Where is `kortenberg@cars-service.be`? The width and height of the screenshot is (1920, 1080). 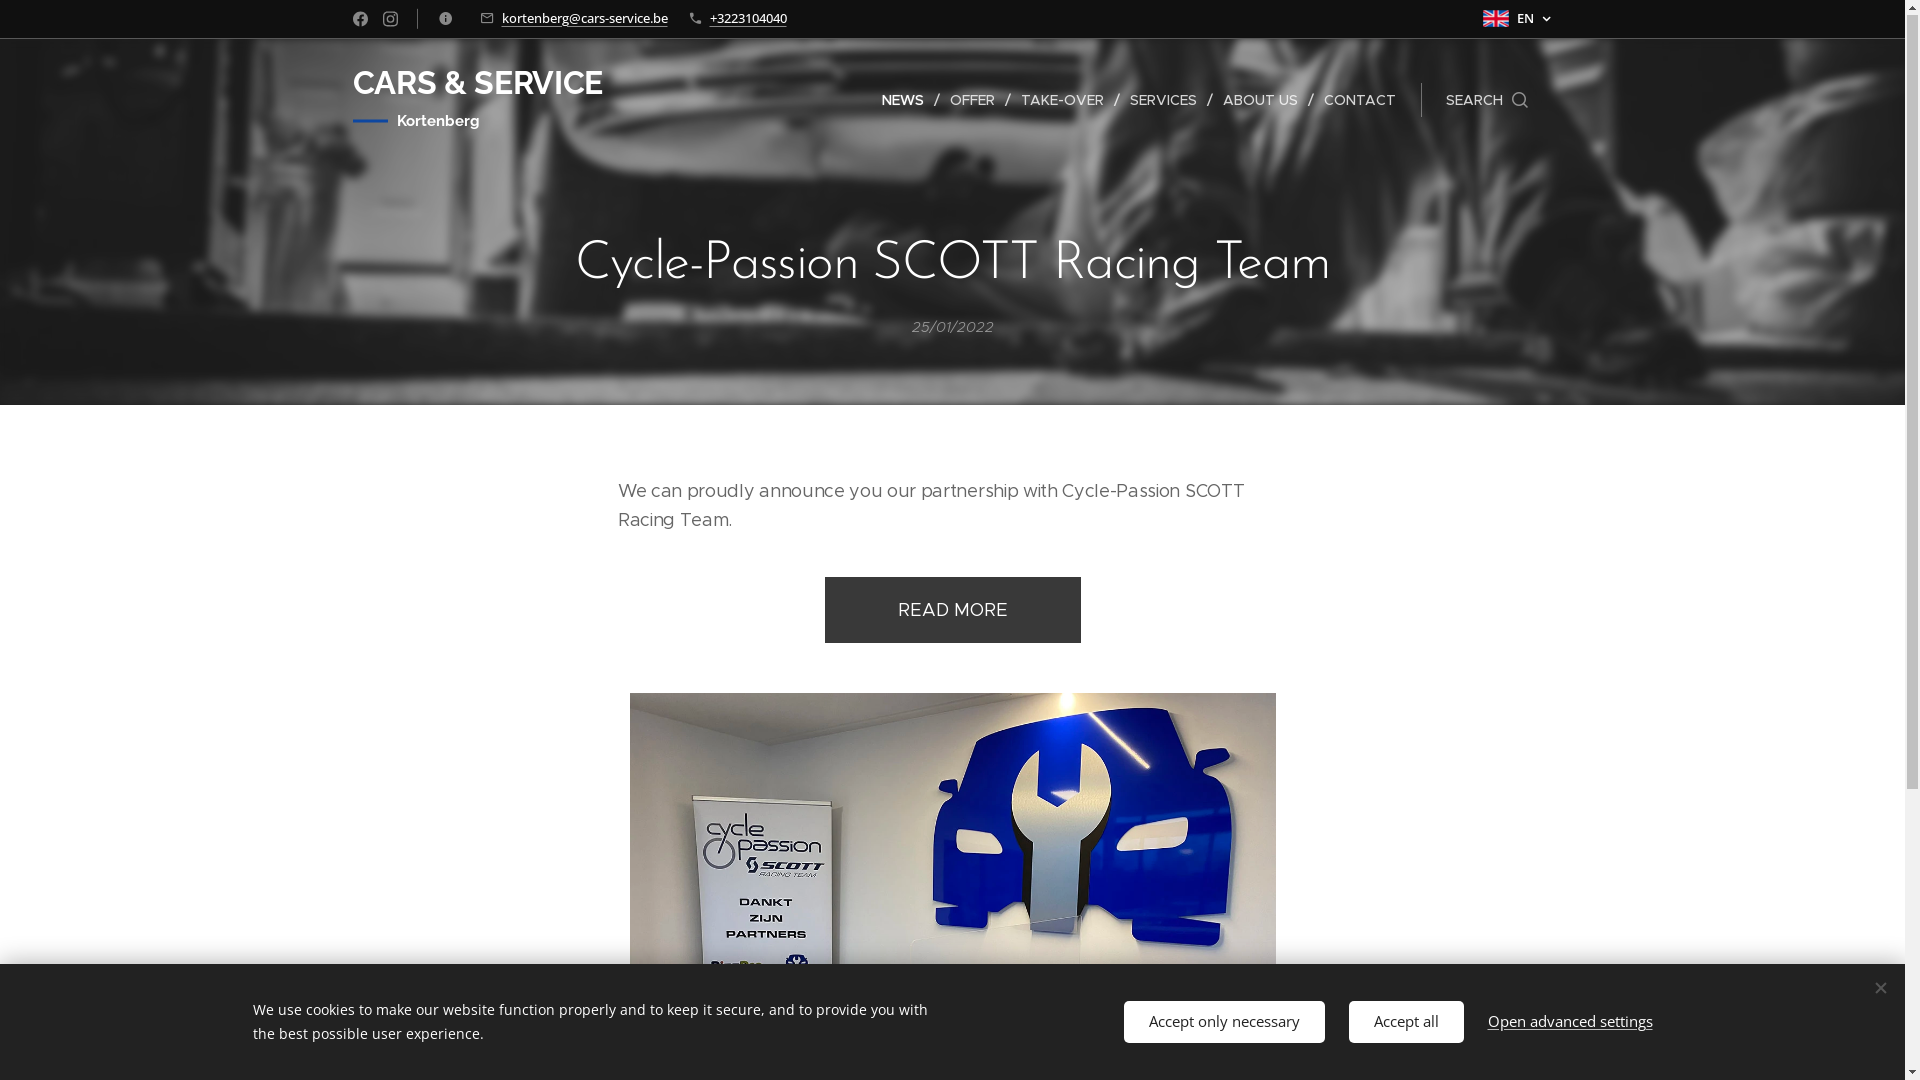 kortenberg@cars-service.be is located at coordinates (585, 19).